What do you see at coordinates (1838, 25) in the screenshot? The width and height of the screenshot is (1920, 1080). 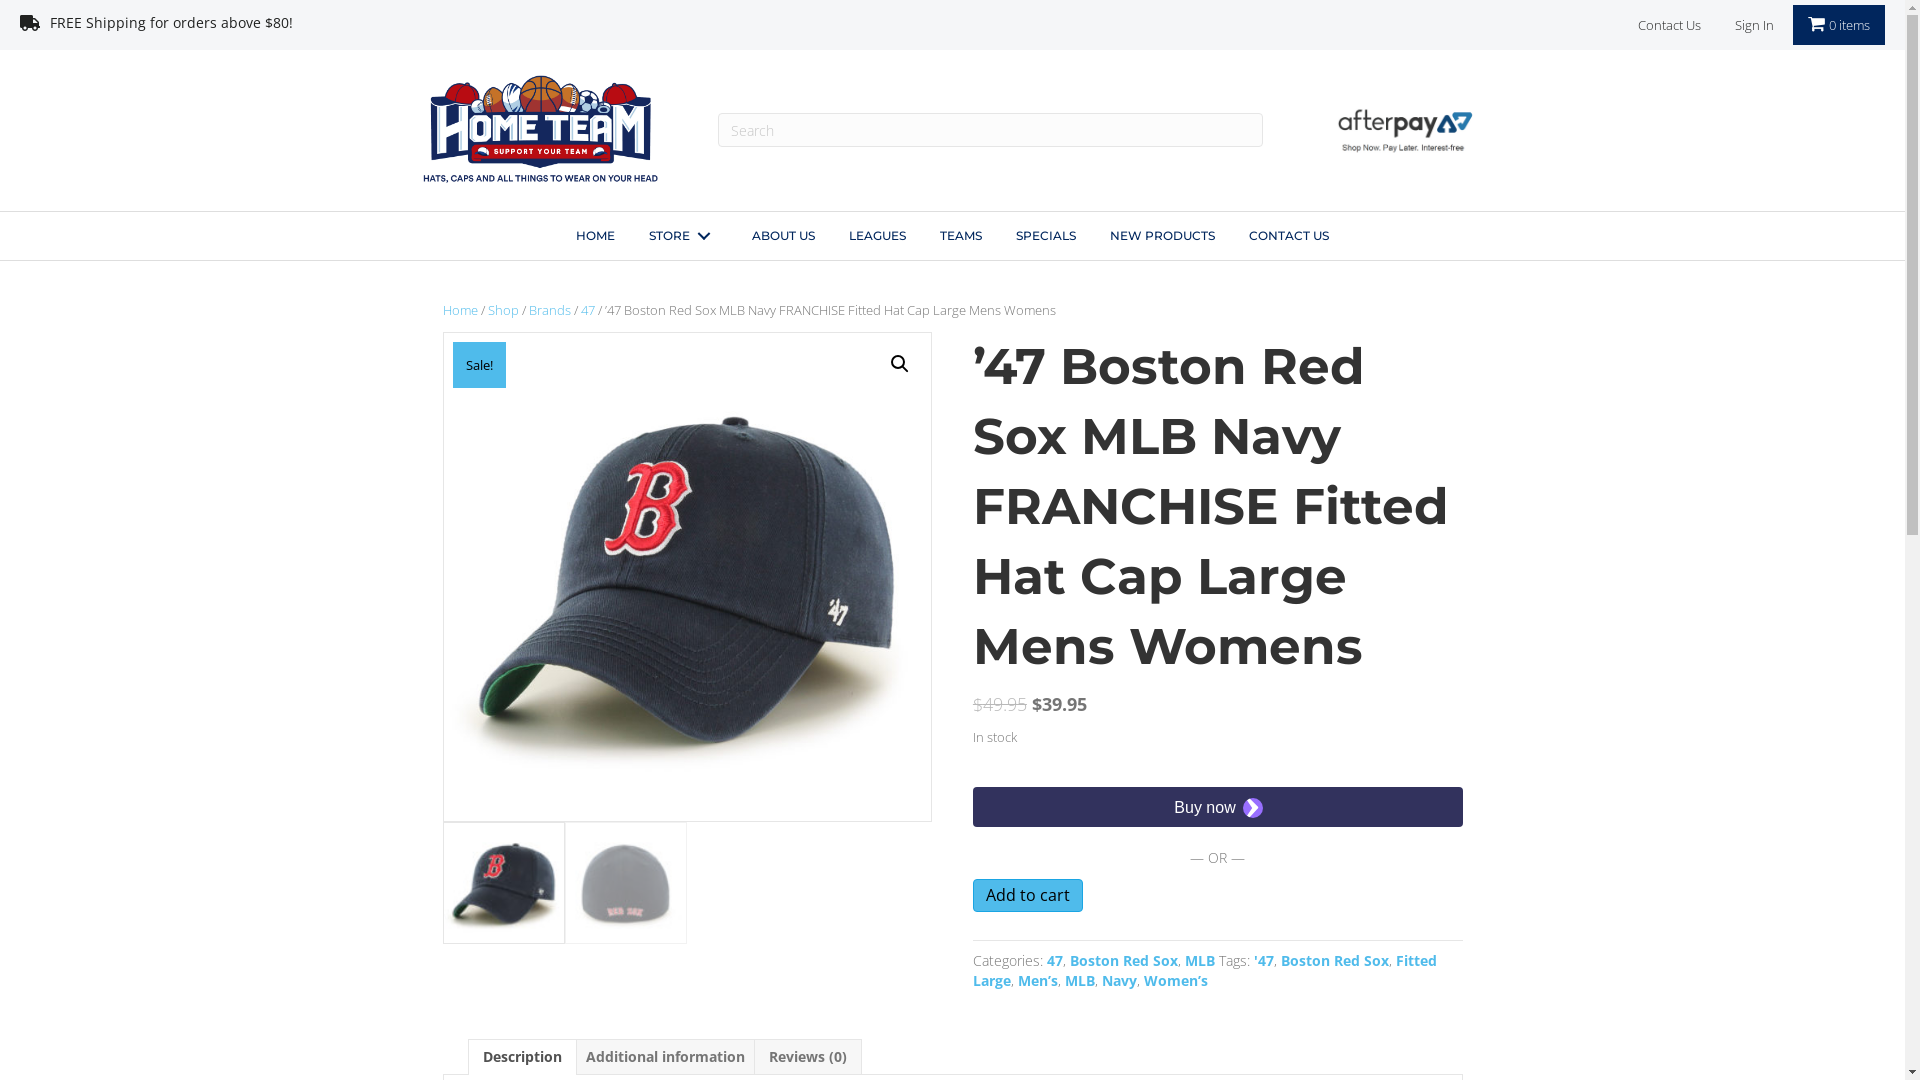 I see `0 items` at bounding box center [1838, 25].